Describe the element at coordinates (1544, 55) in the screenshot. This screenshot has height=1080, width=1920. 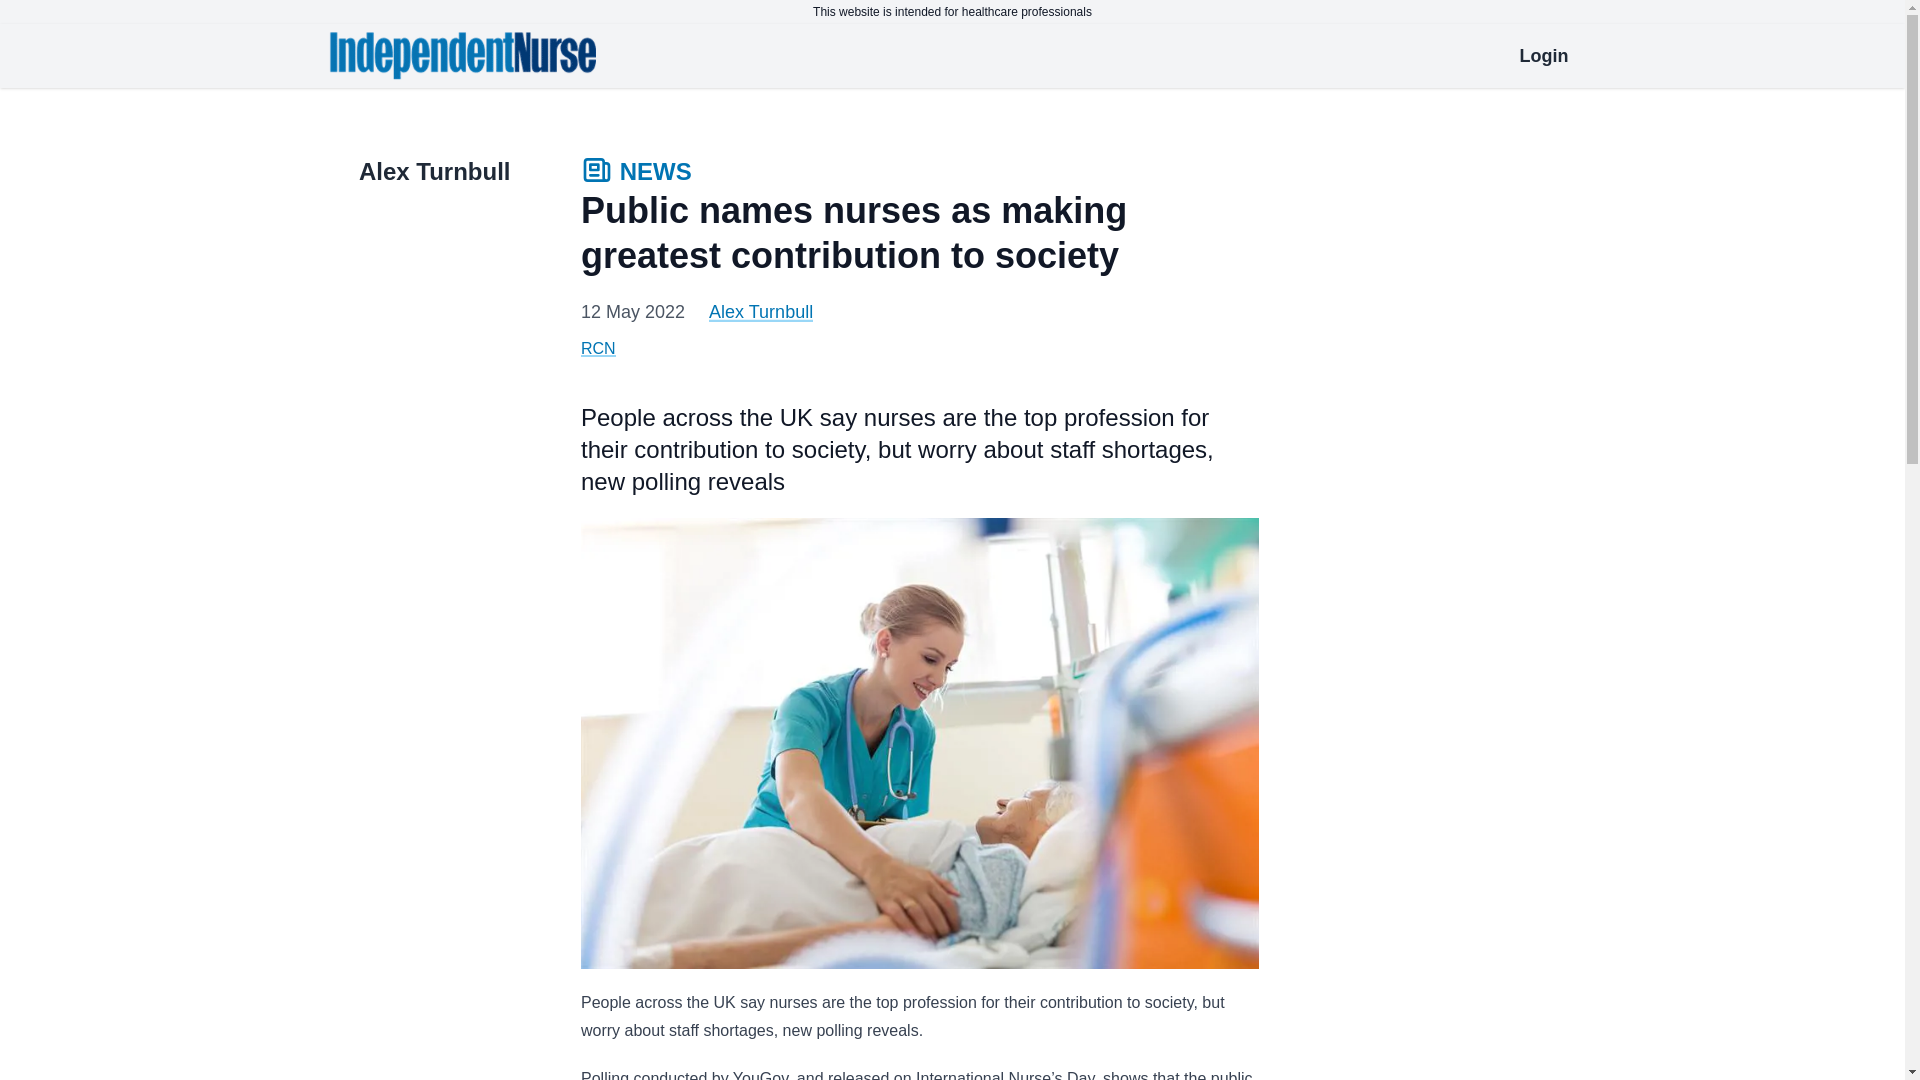
I see `Login` at that location.